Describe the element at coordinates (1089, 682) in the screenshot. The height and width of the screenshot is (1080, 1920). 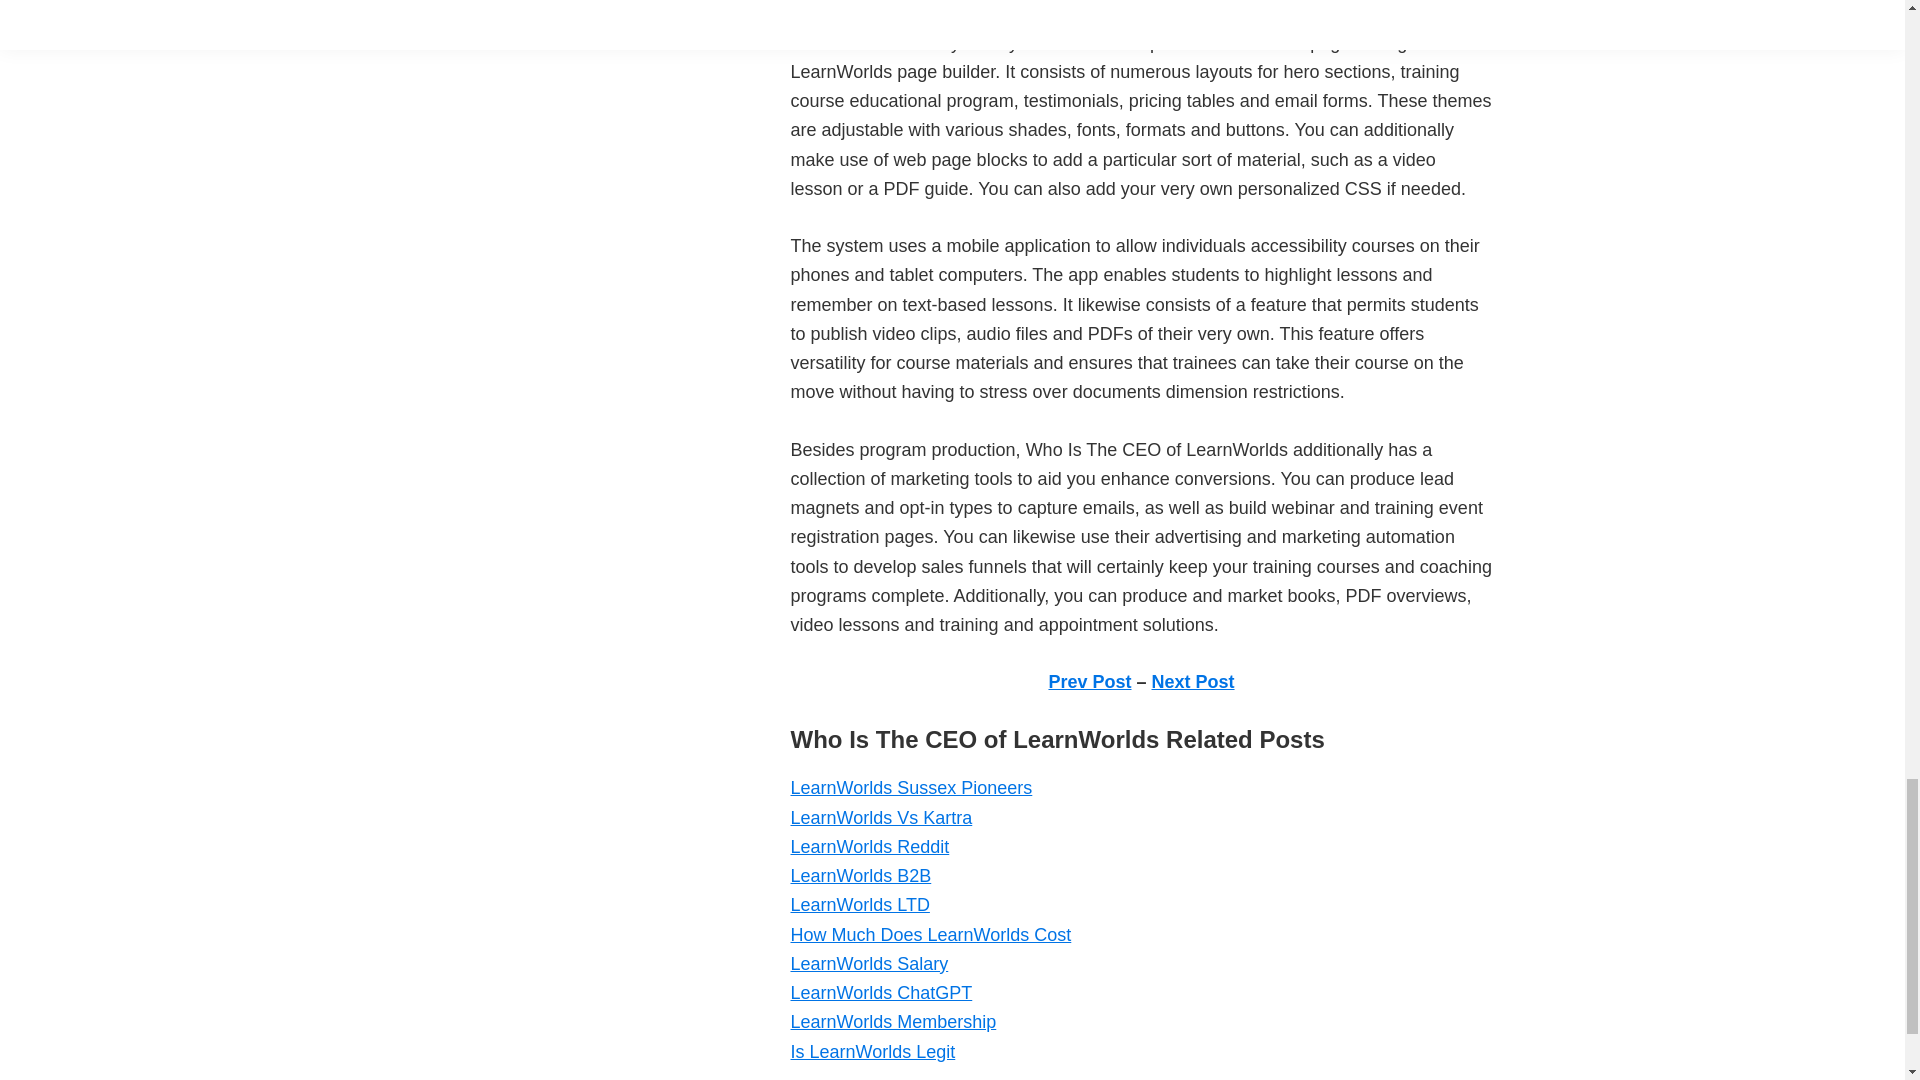
I see `Prev Post` at that location.